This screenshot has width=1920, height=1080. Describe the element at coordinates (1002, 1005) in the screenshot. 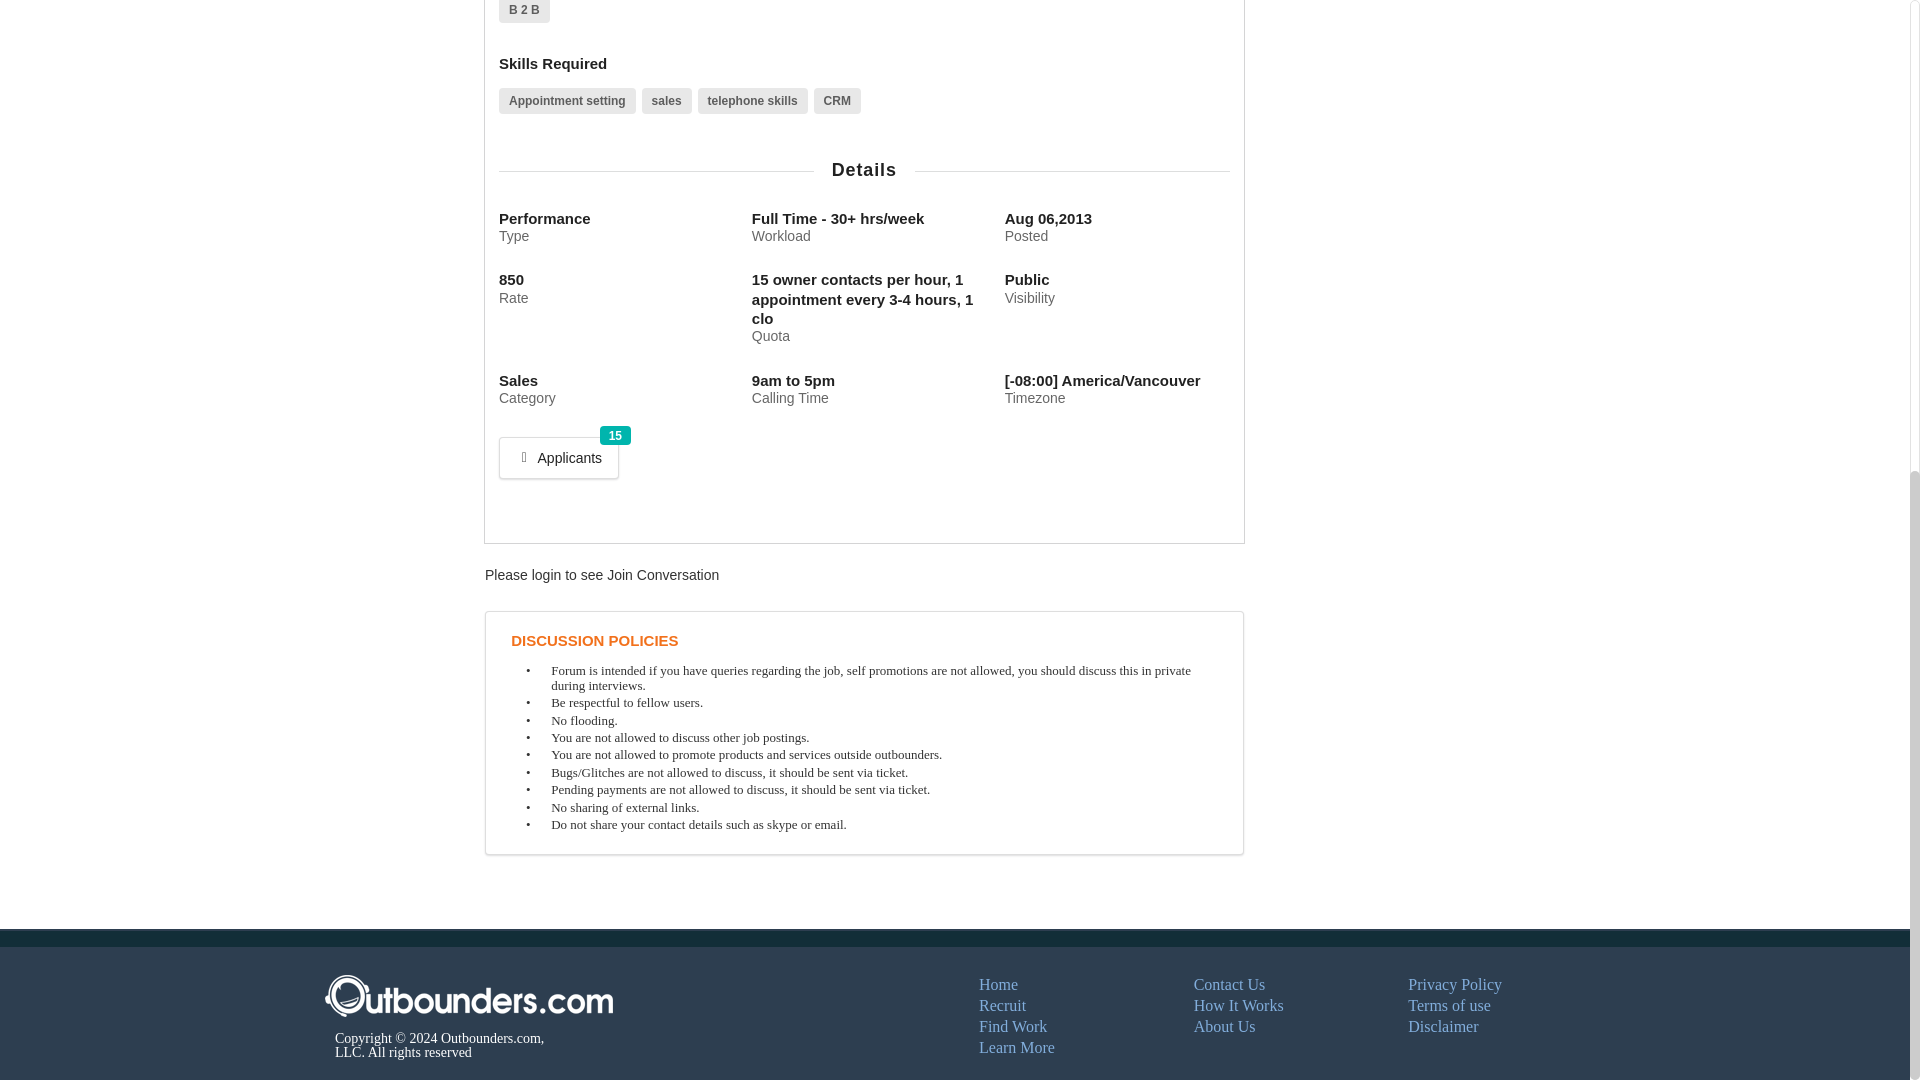

I see `Recruit` at that location.